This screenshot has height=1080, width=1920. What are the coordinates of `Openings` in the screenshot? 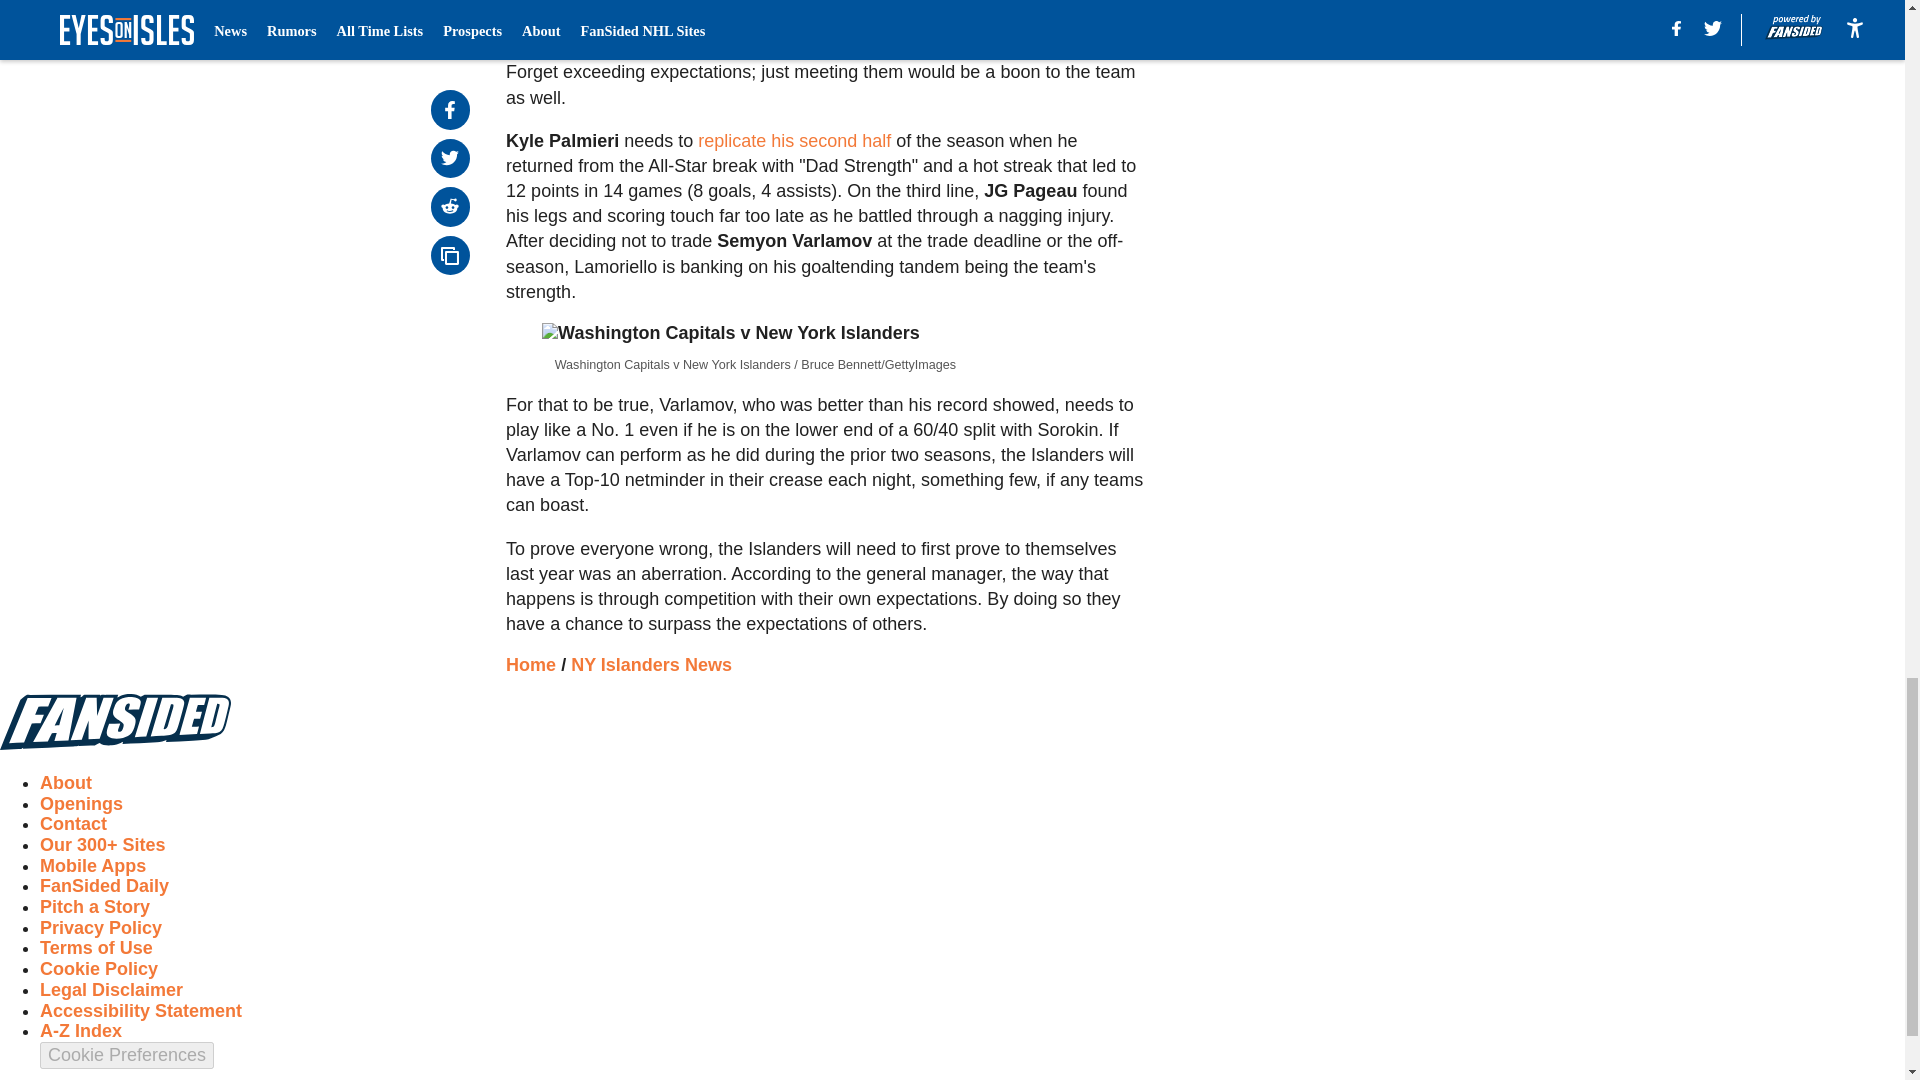 It's located at (81, 804).